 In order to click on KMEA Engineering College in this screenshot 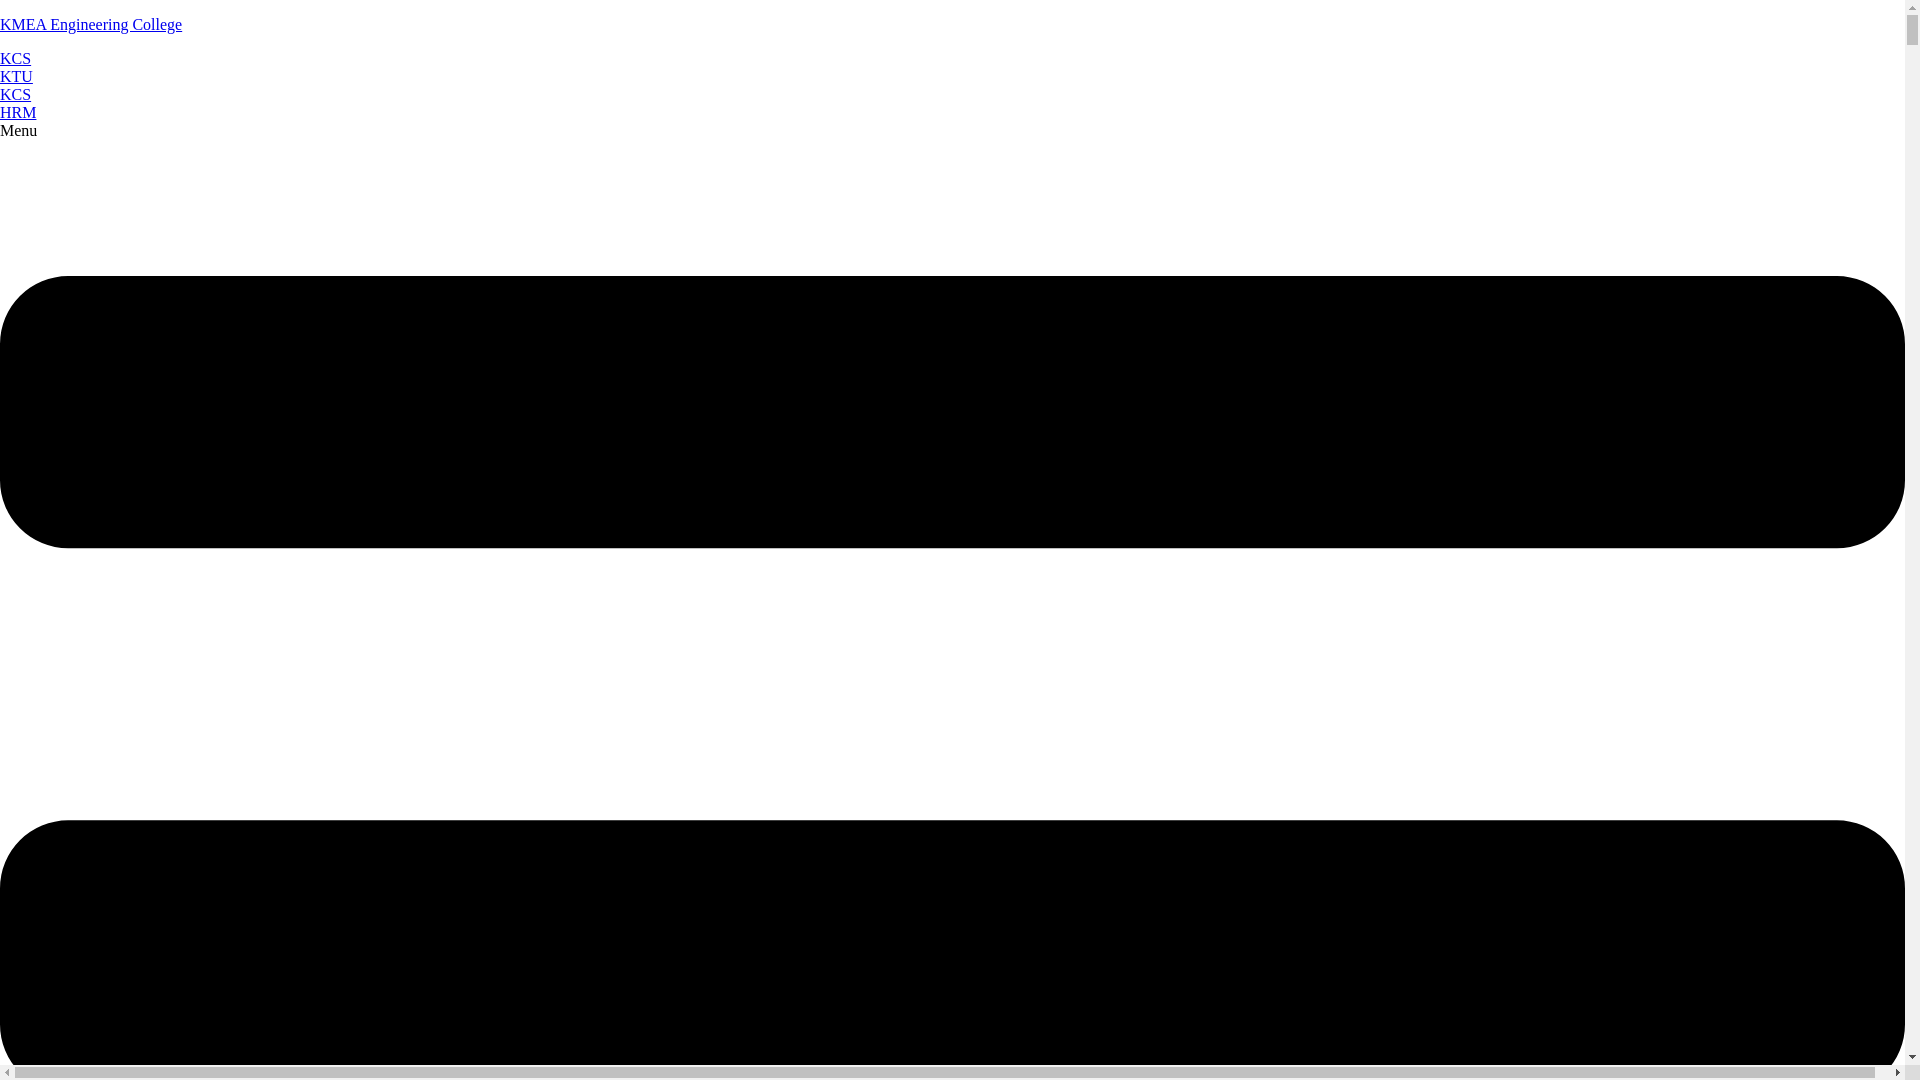, I will do `click(91, 24)`.